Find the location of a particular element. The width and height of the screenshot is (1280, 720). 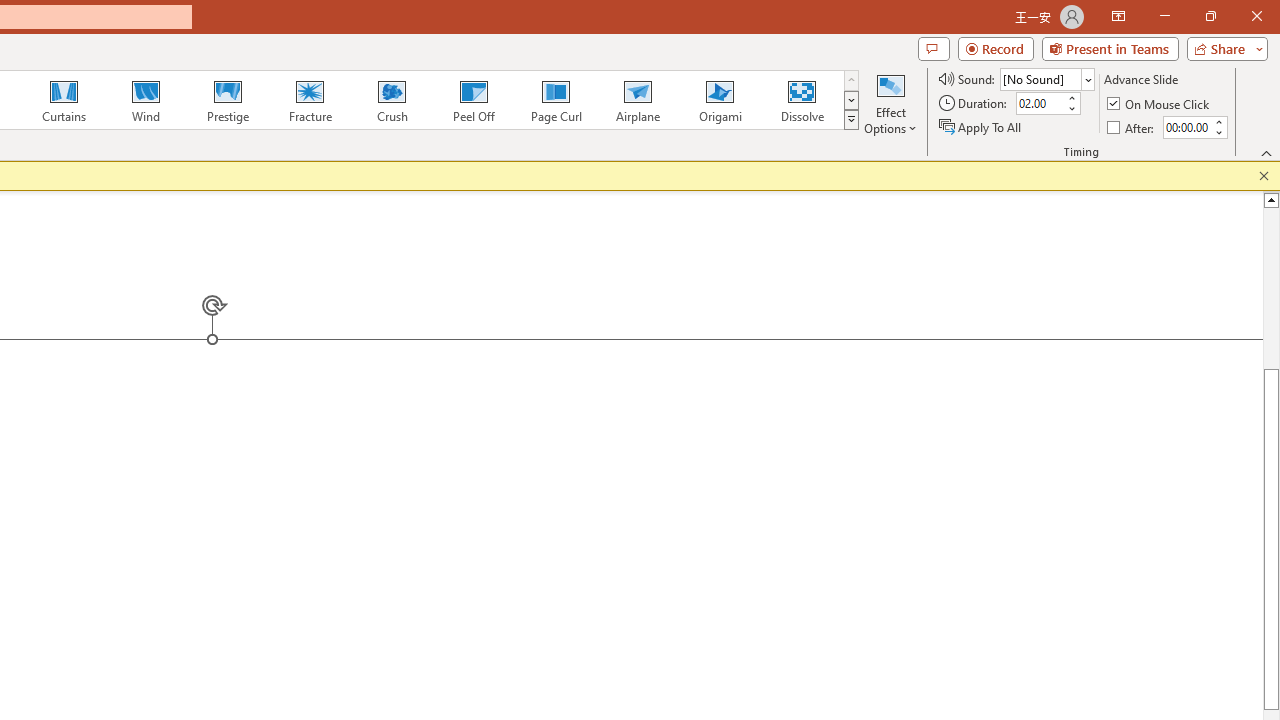

Wind is located at coordinates (145, 100).